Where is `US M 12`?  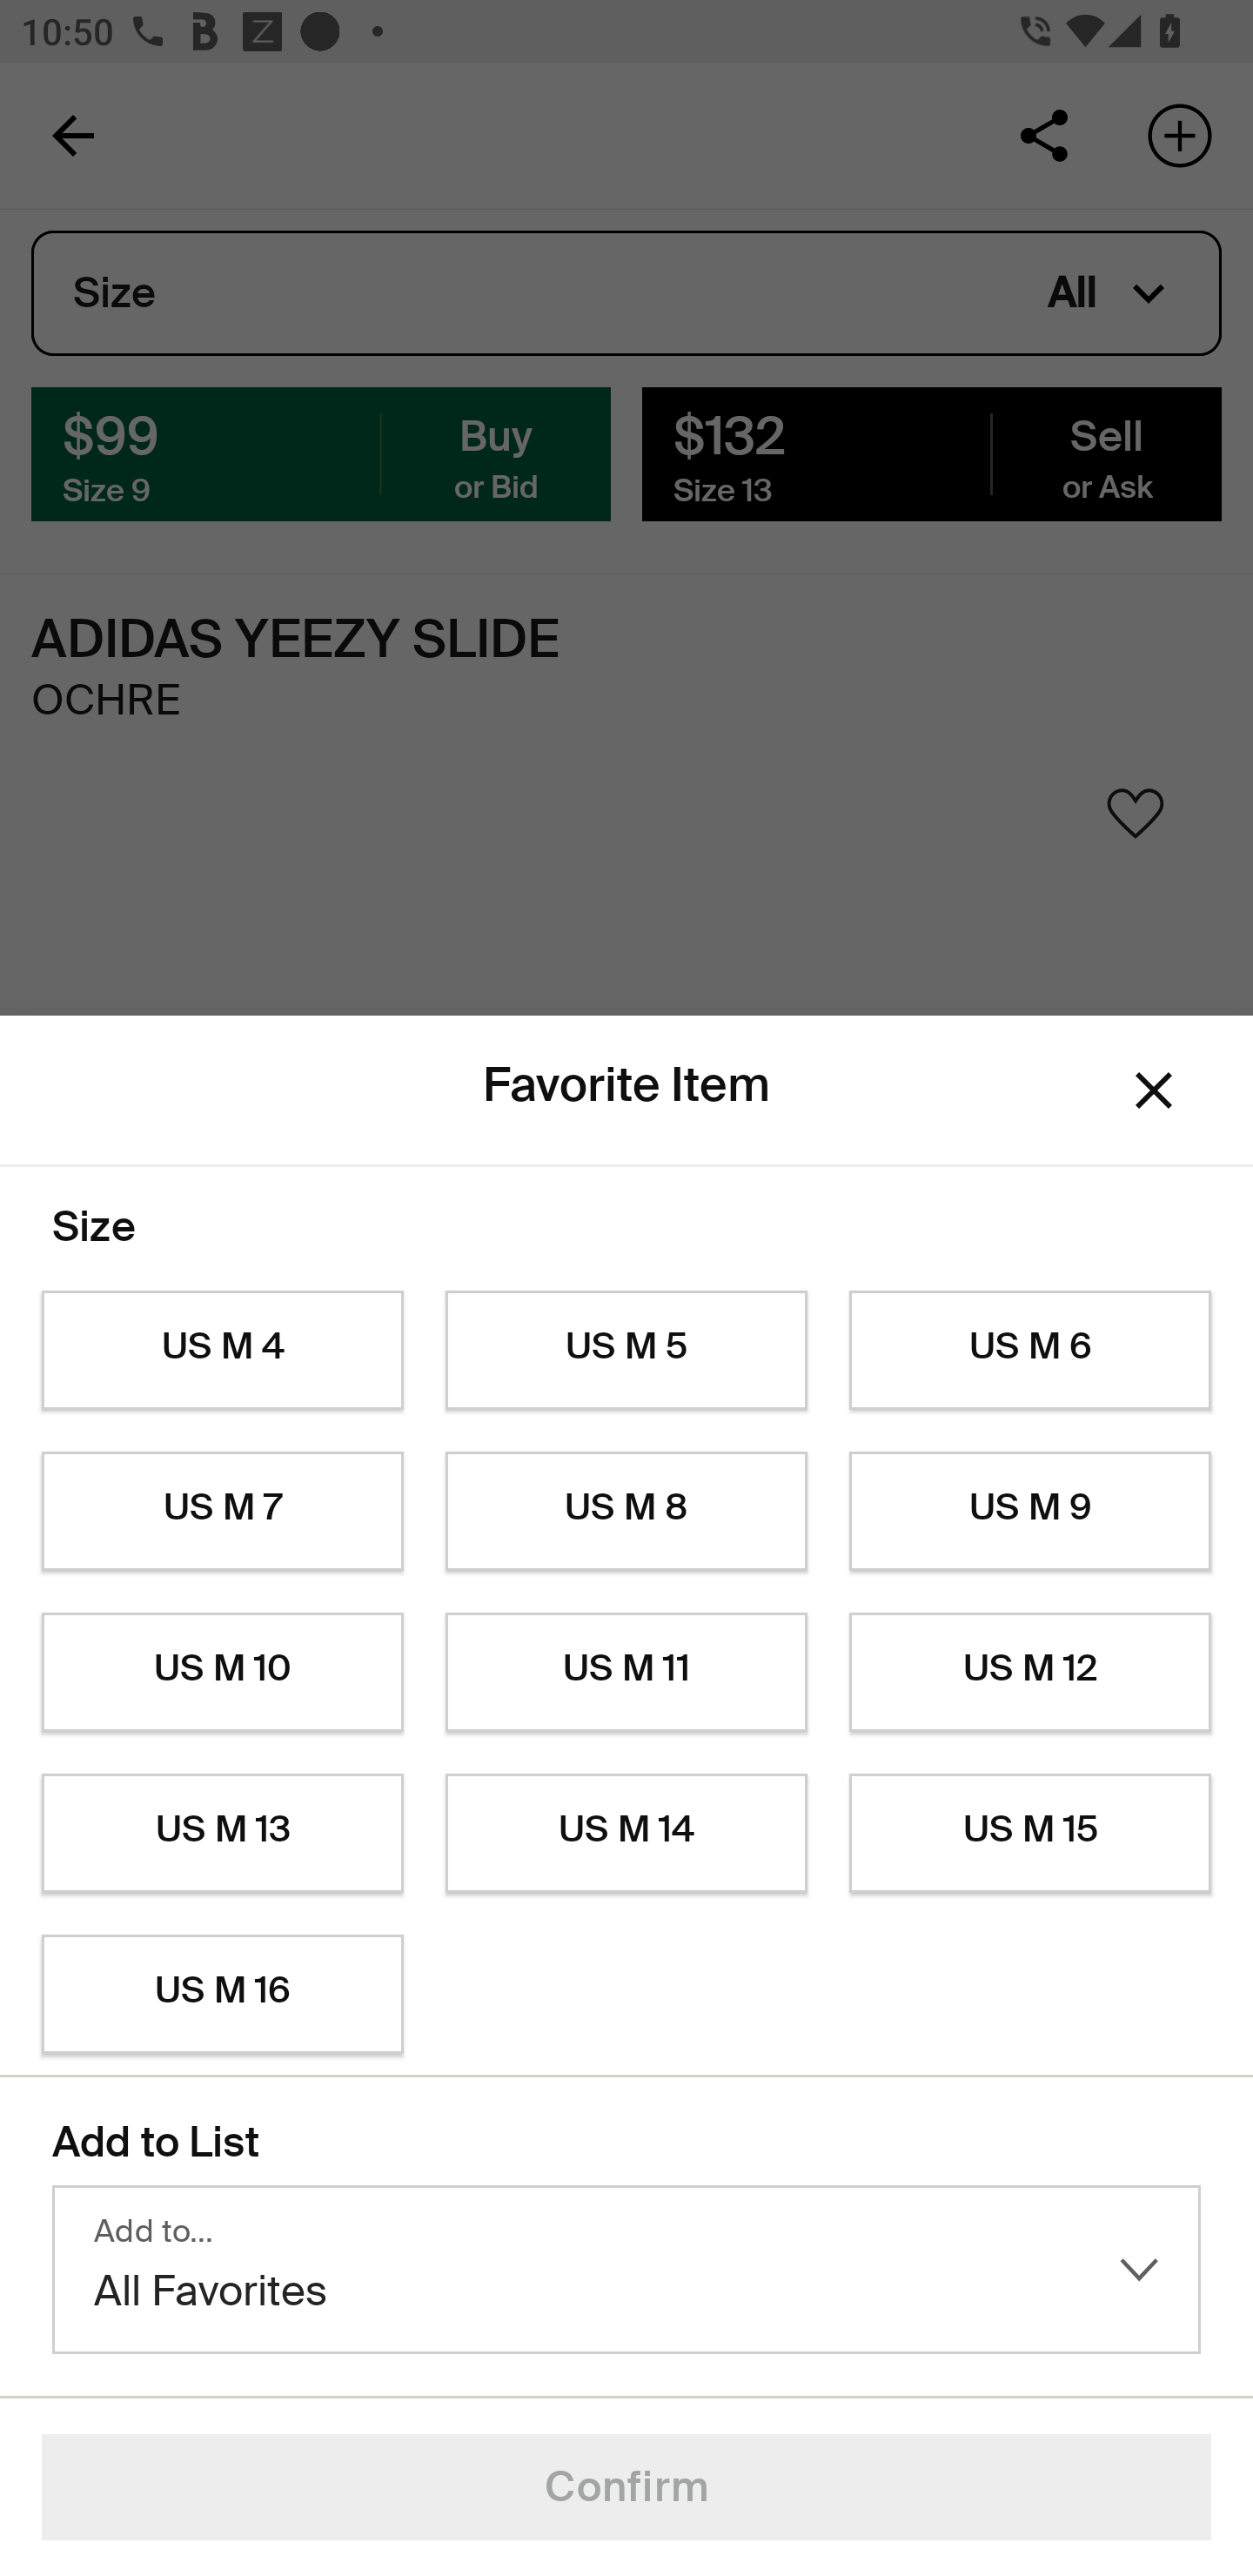
US M 12 is located at coordinates (1030, 1673).